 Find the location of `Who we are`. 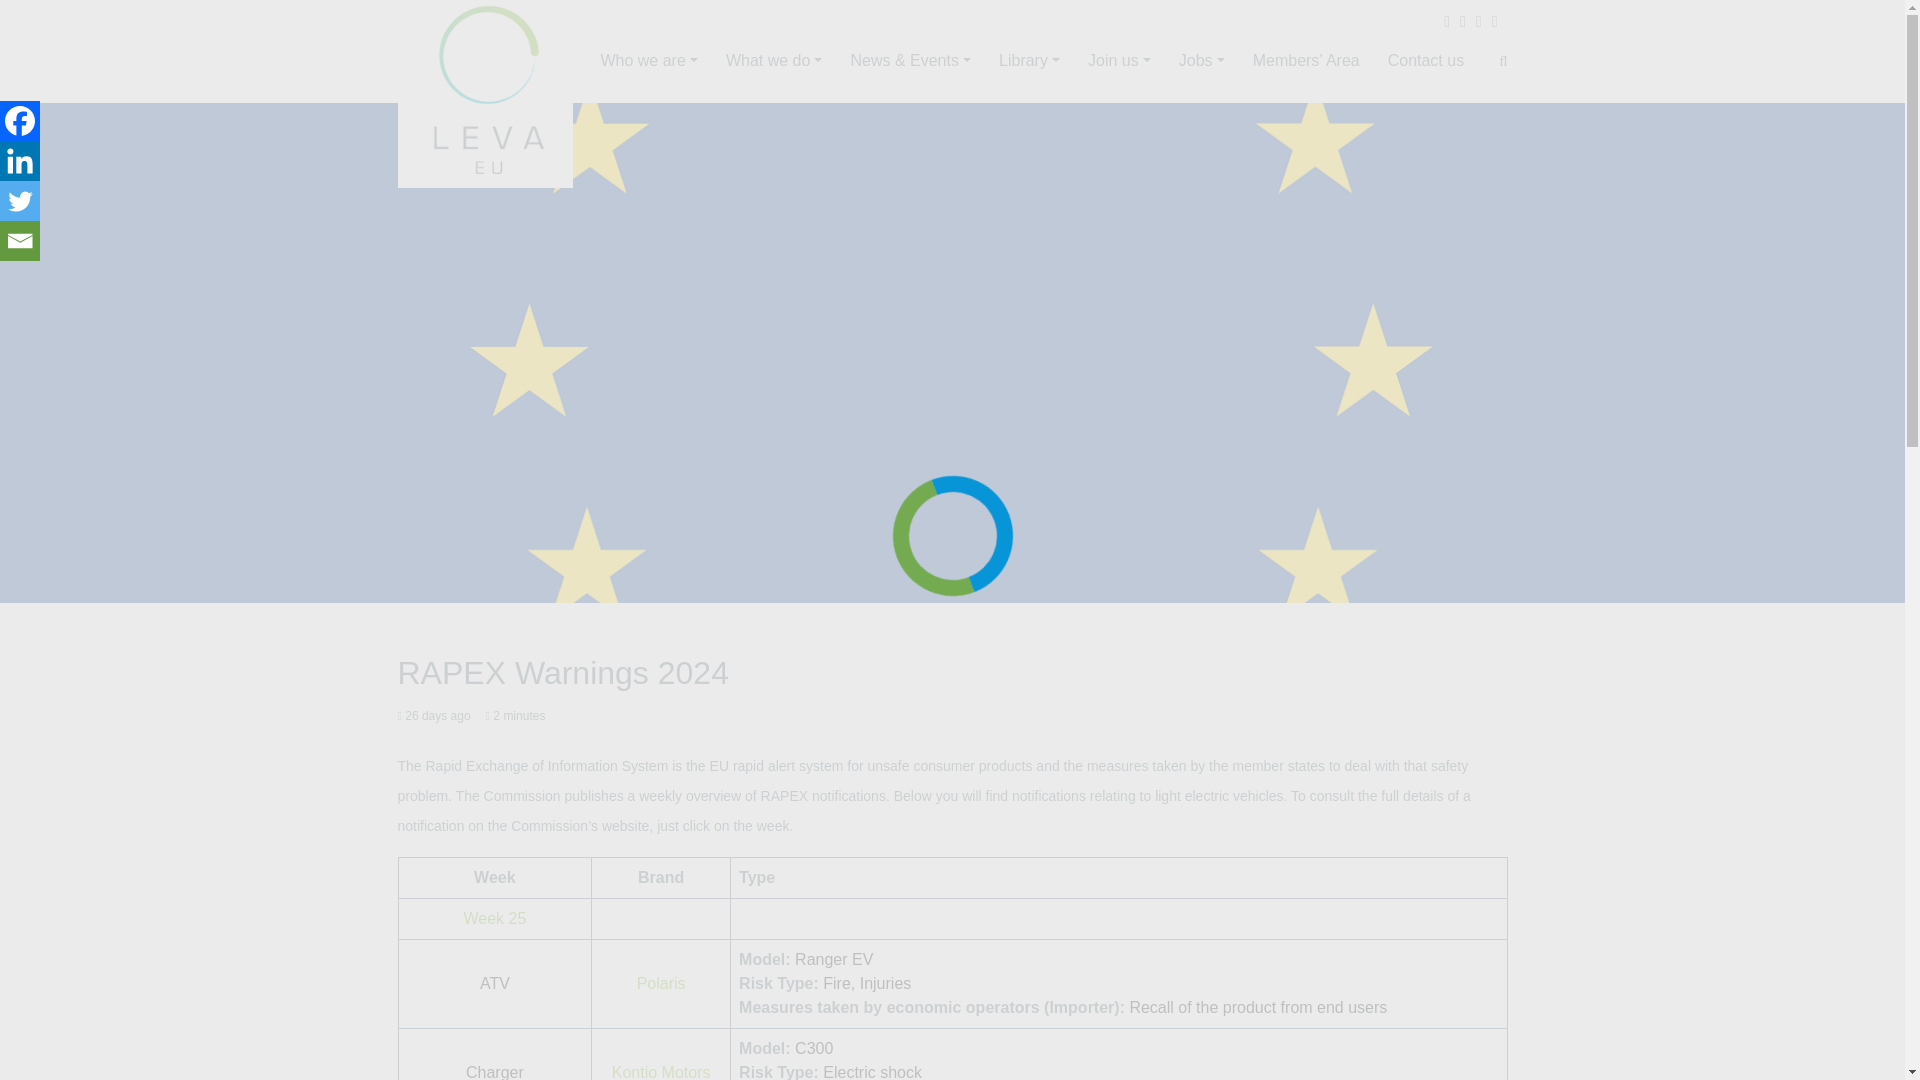

Who we are is located at coordinates (634, 60).